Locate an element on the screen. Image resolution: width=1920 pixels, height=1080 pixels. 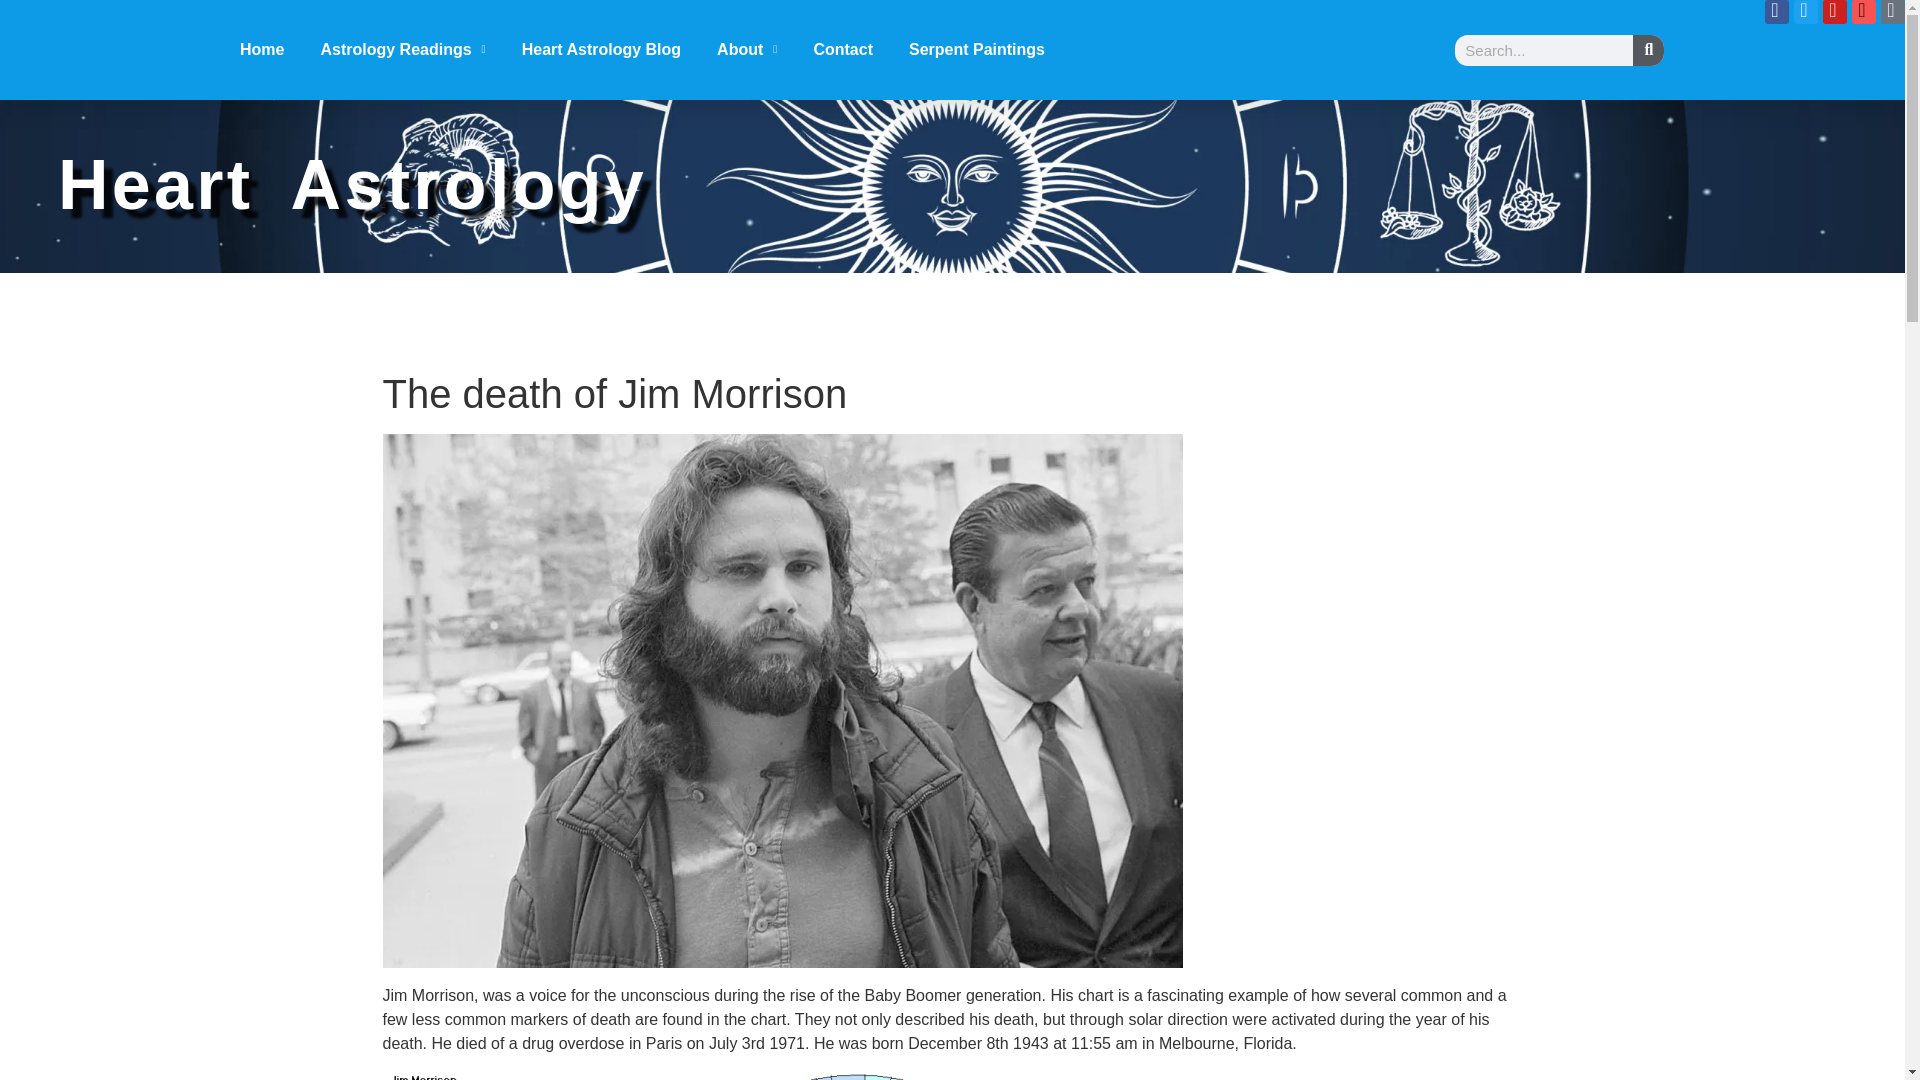
Serpent Paintings is located at coordinates (976, 49).